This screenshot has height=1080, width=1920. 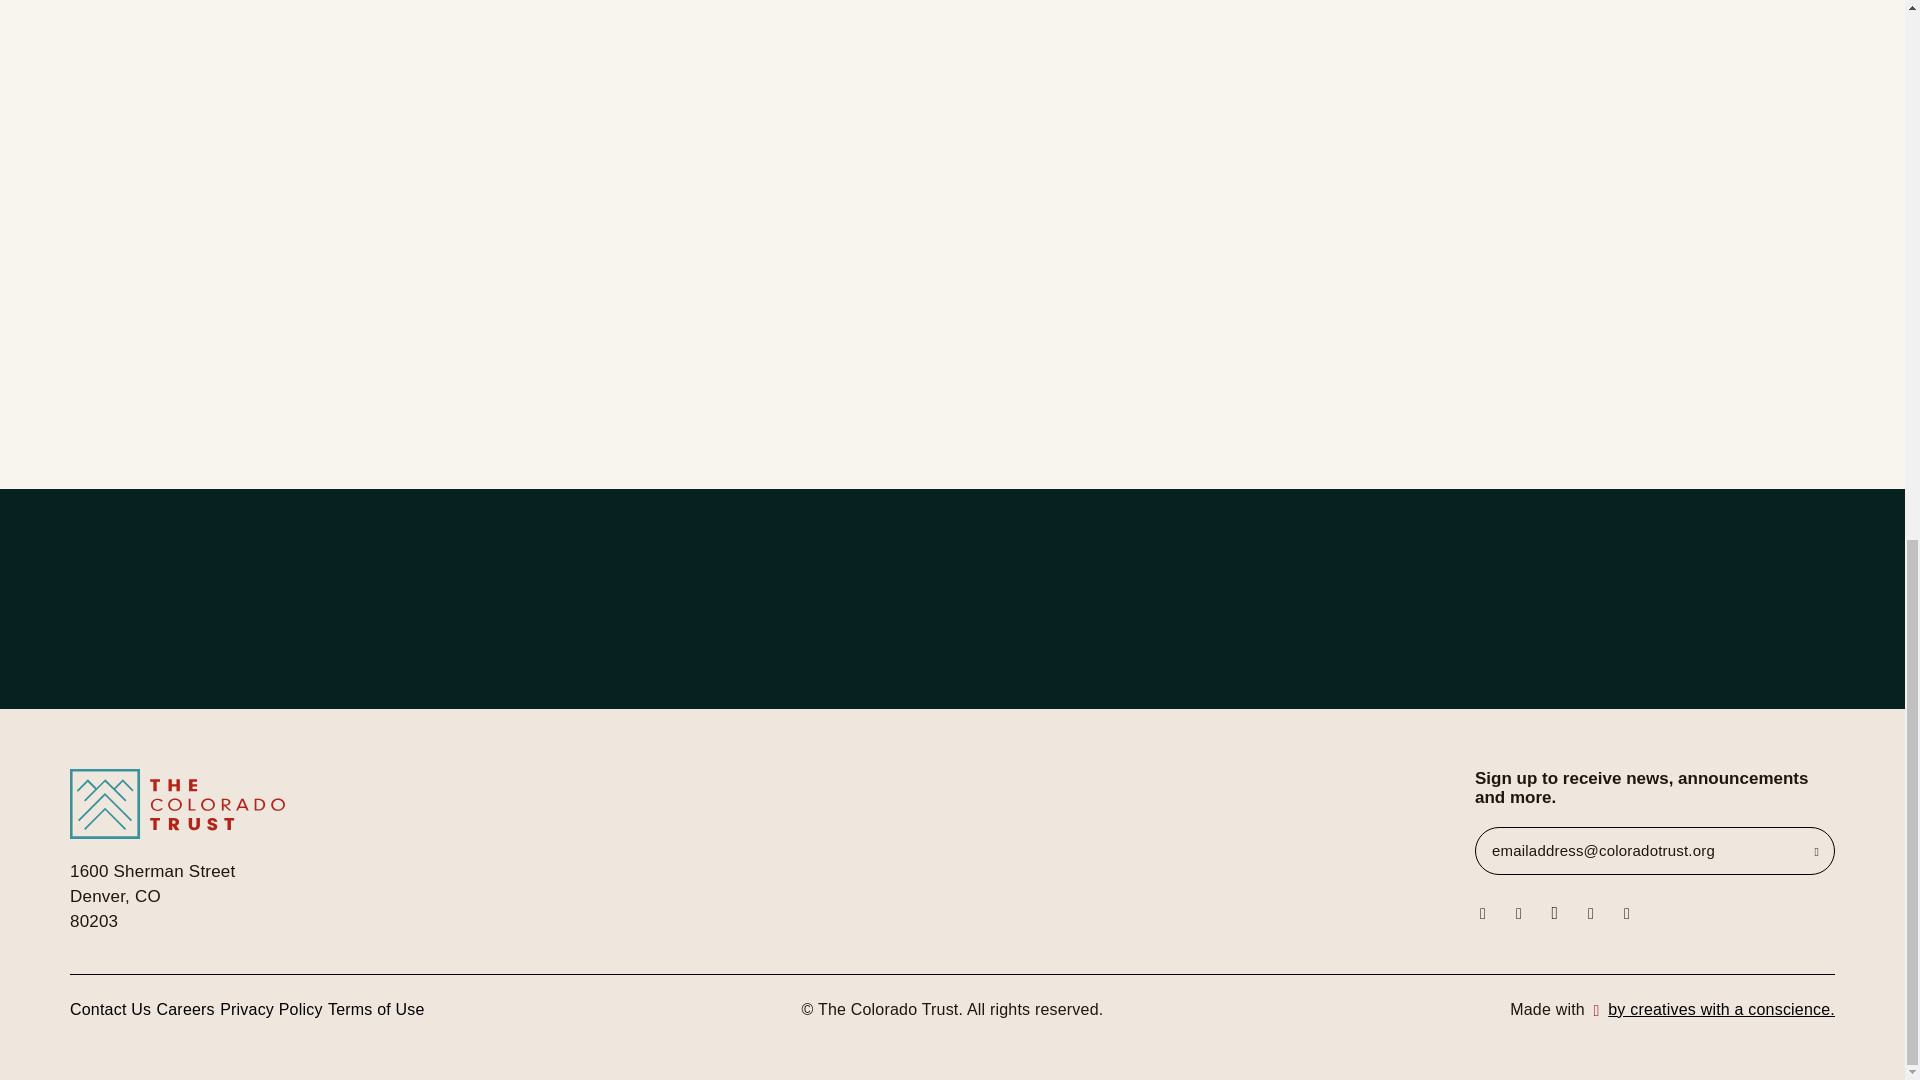 I want to click on Contact Us, so click(x=110, y=1008).